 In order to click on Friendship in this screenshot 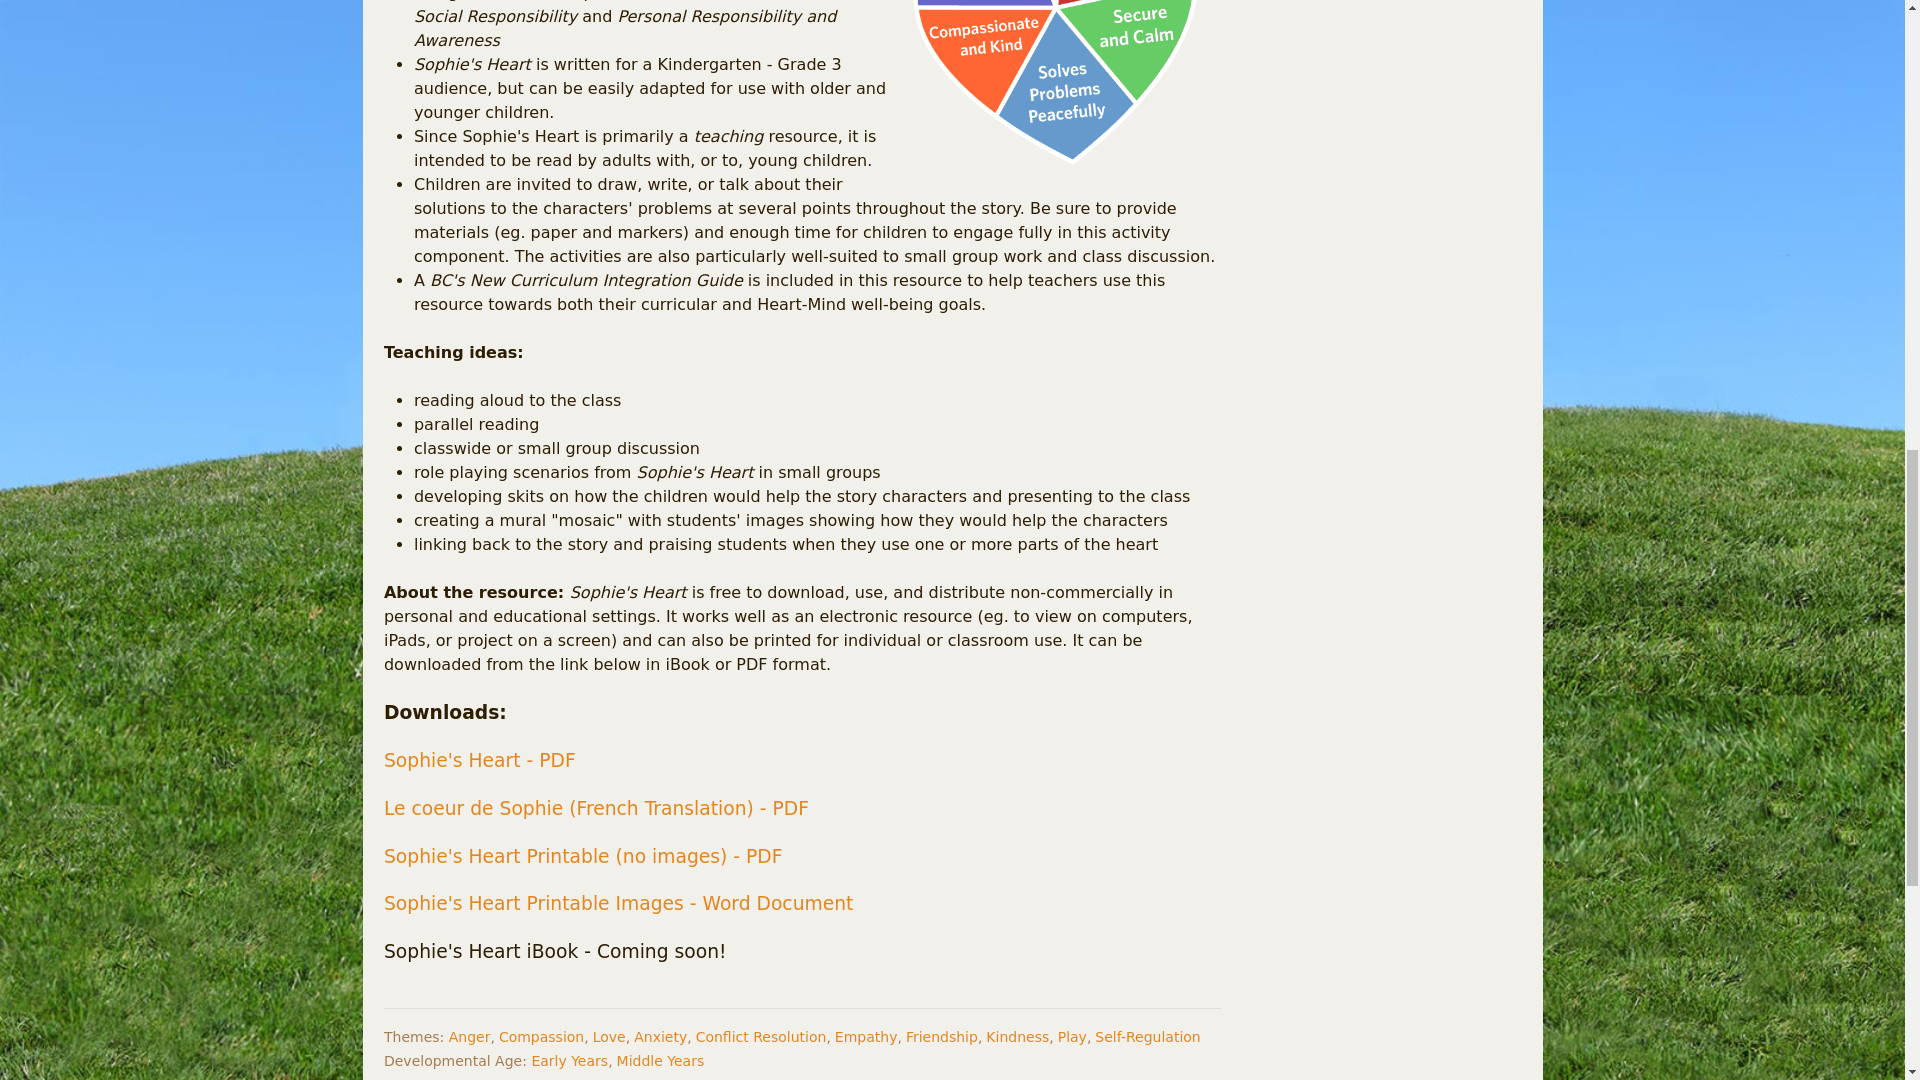, I will do `click(942, 1037)`.